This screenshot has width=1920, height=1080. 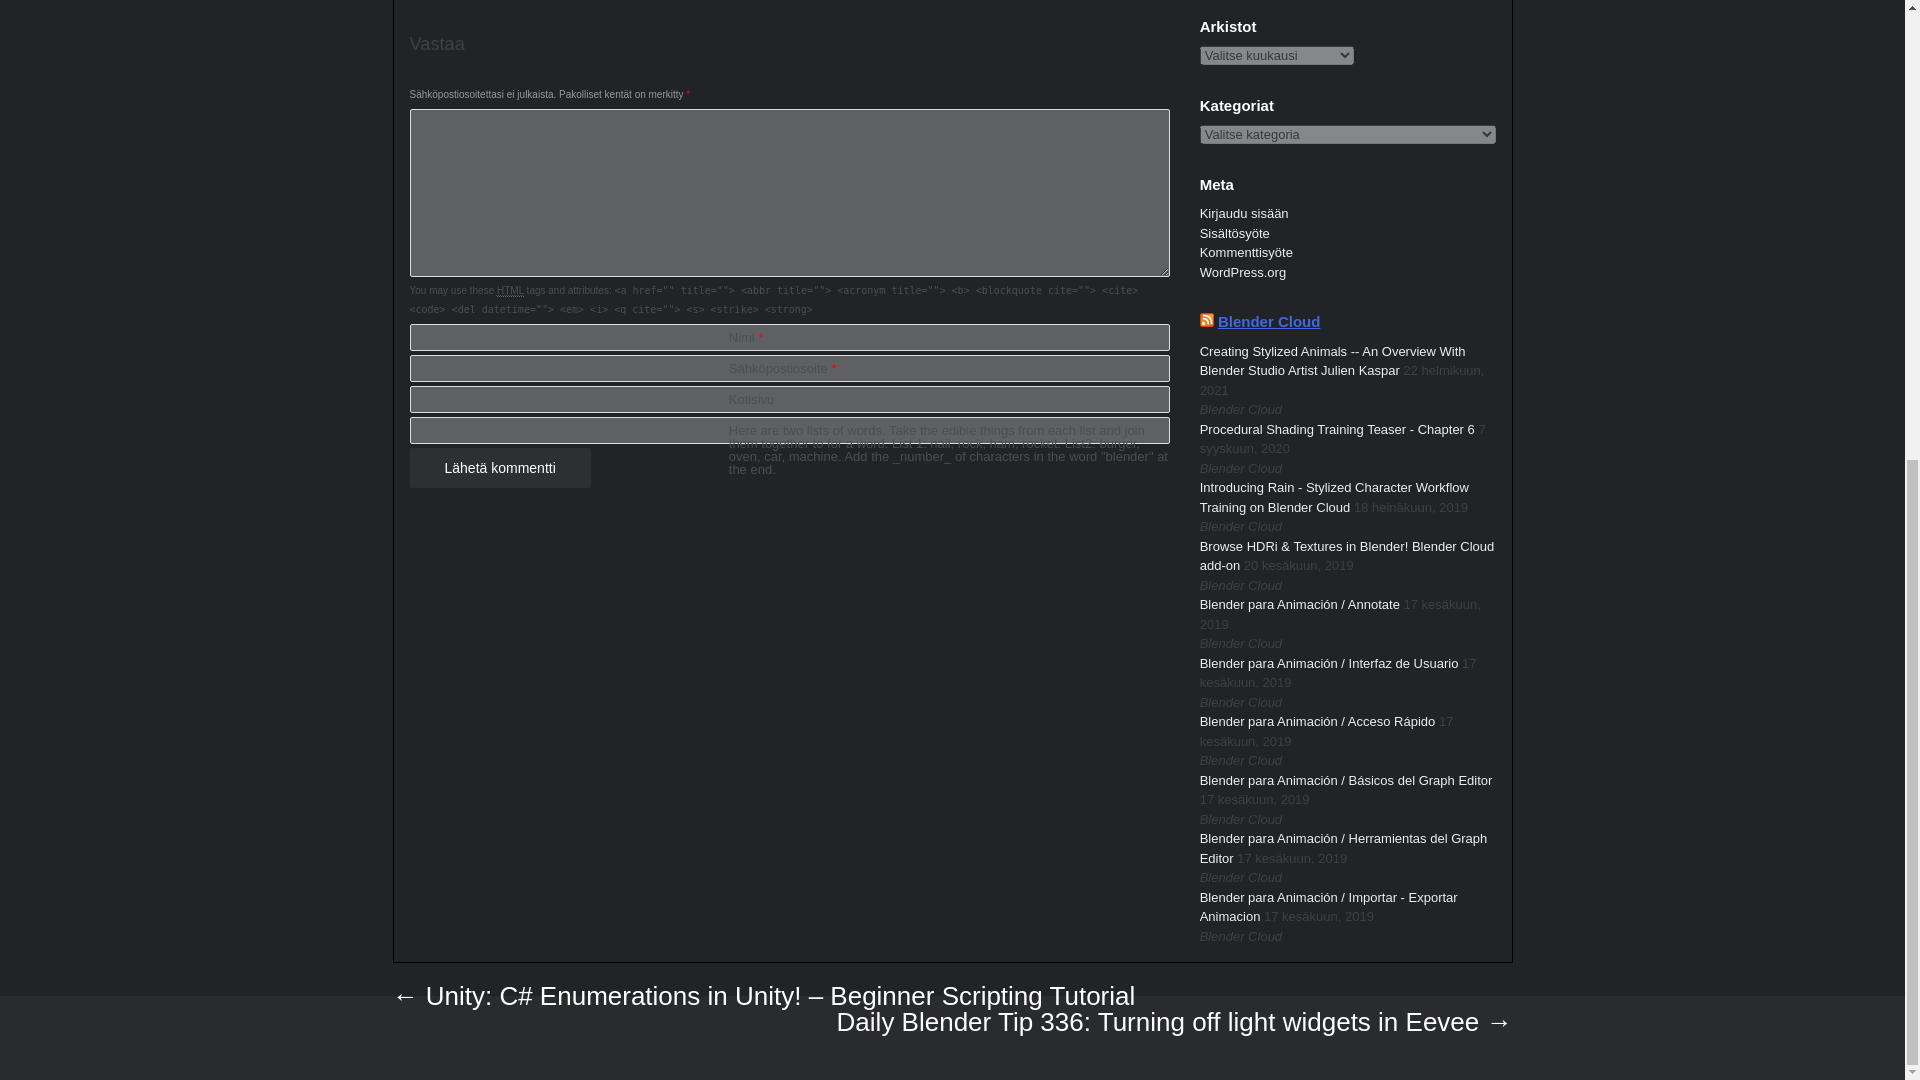 I want to click on WordPress.org, so click(x=1243, y=272).